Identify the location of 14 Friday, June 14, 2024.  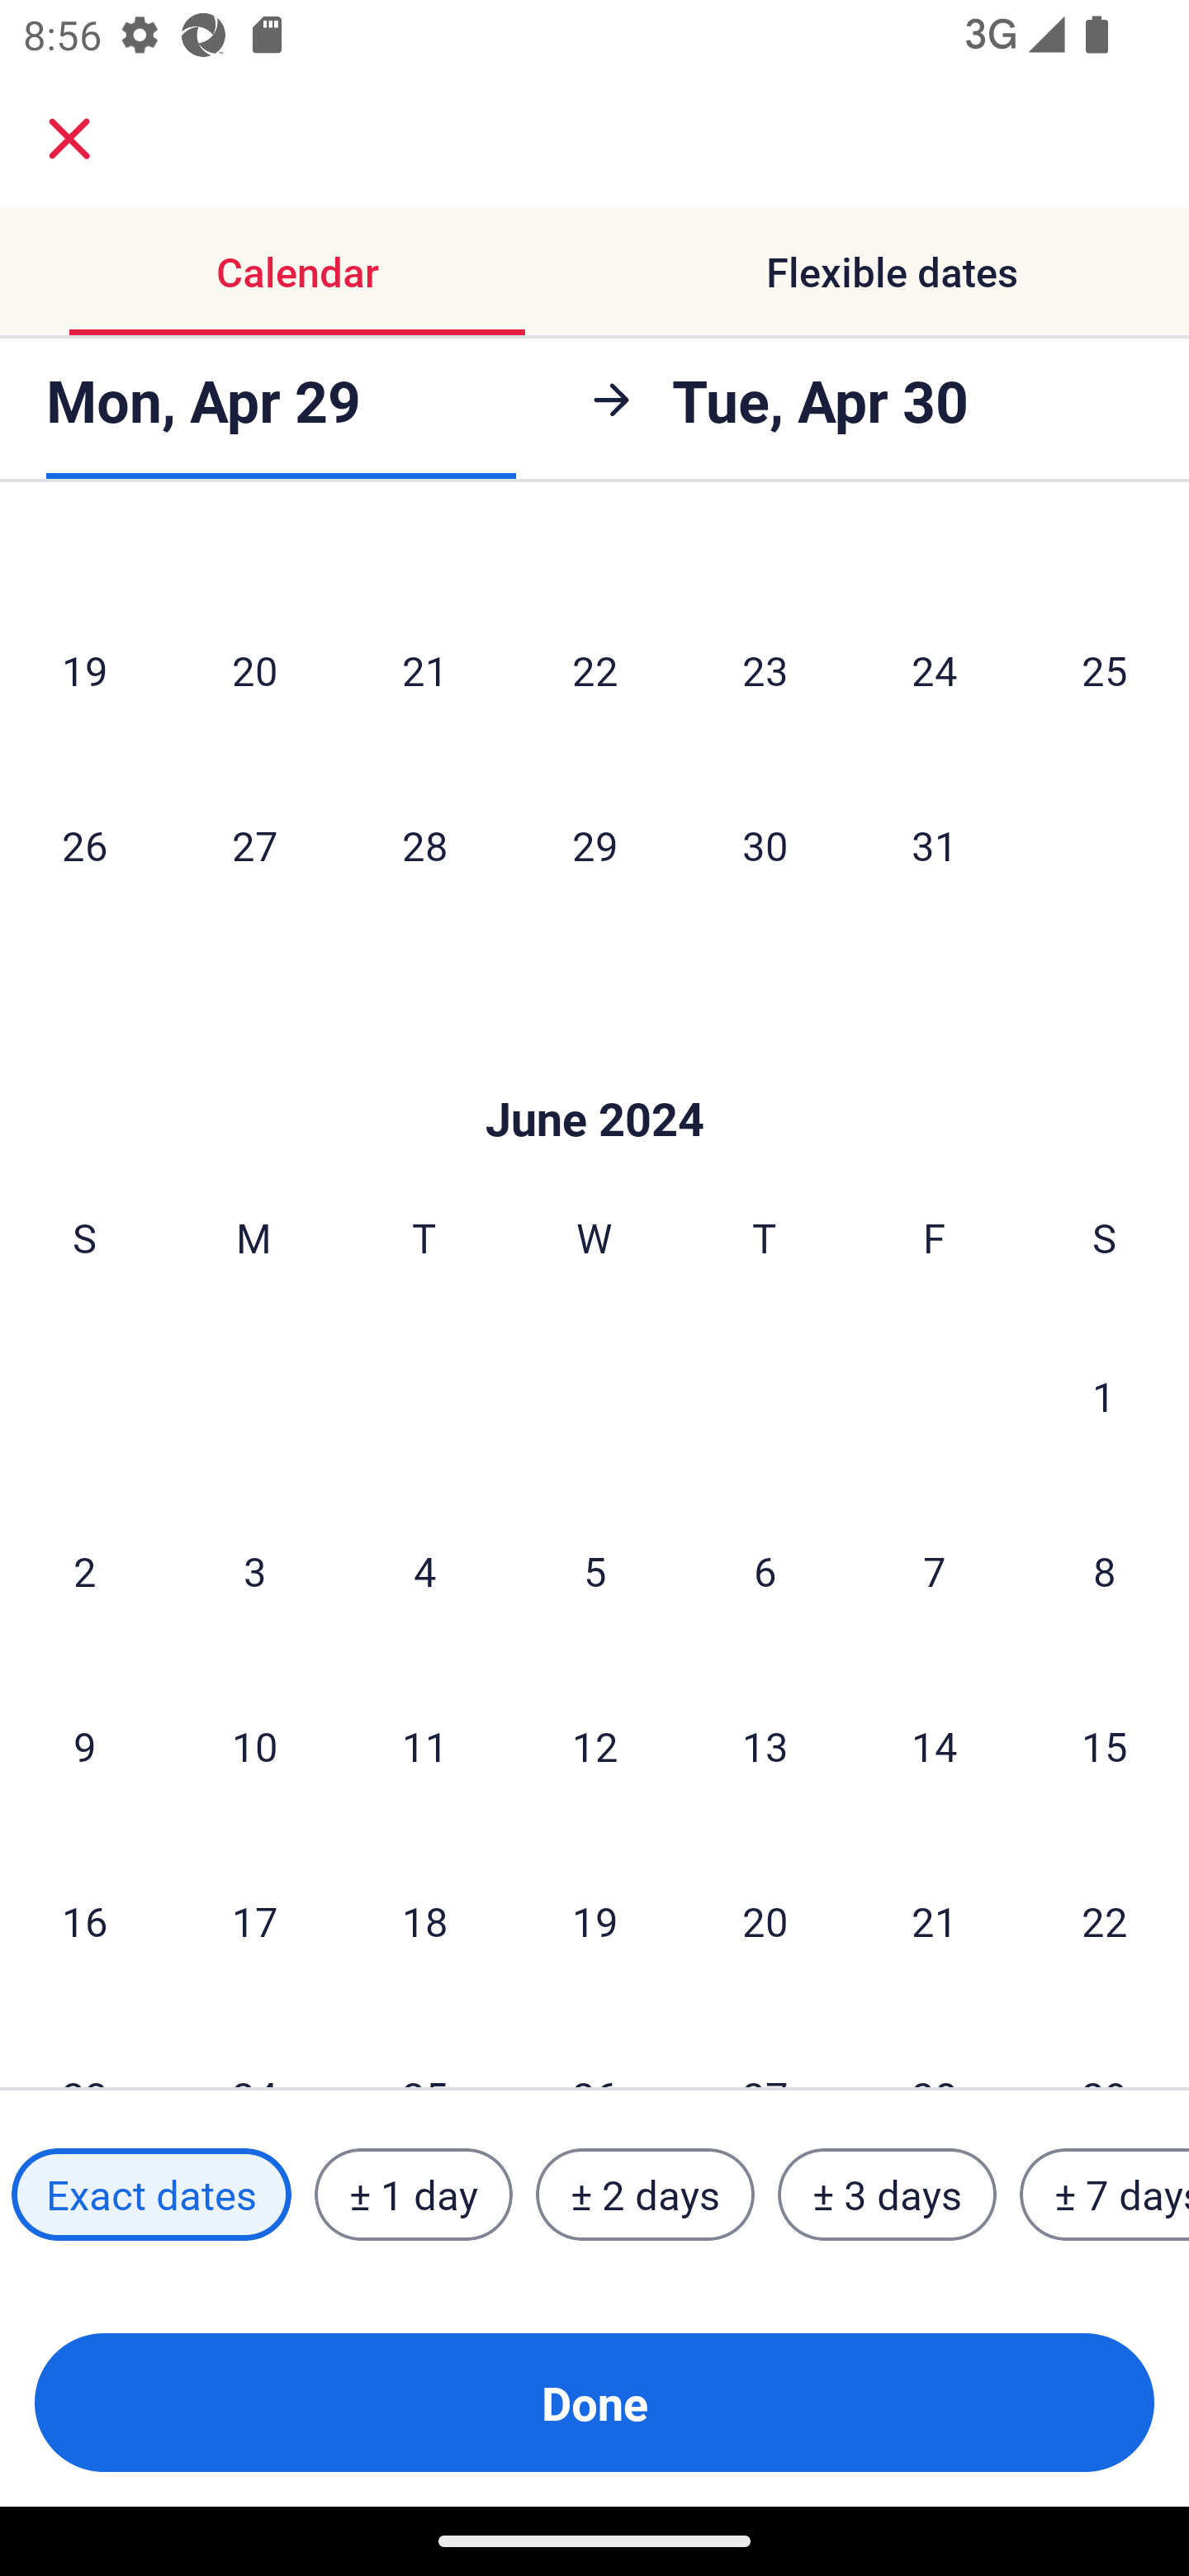
(935, 1746).